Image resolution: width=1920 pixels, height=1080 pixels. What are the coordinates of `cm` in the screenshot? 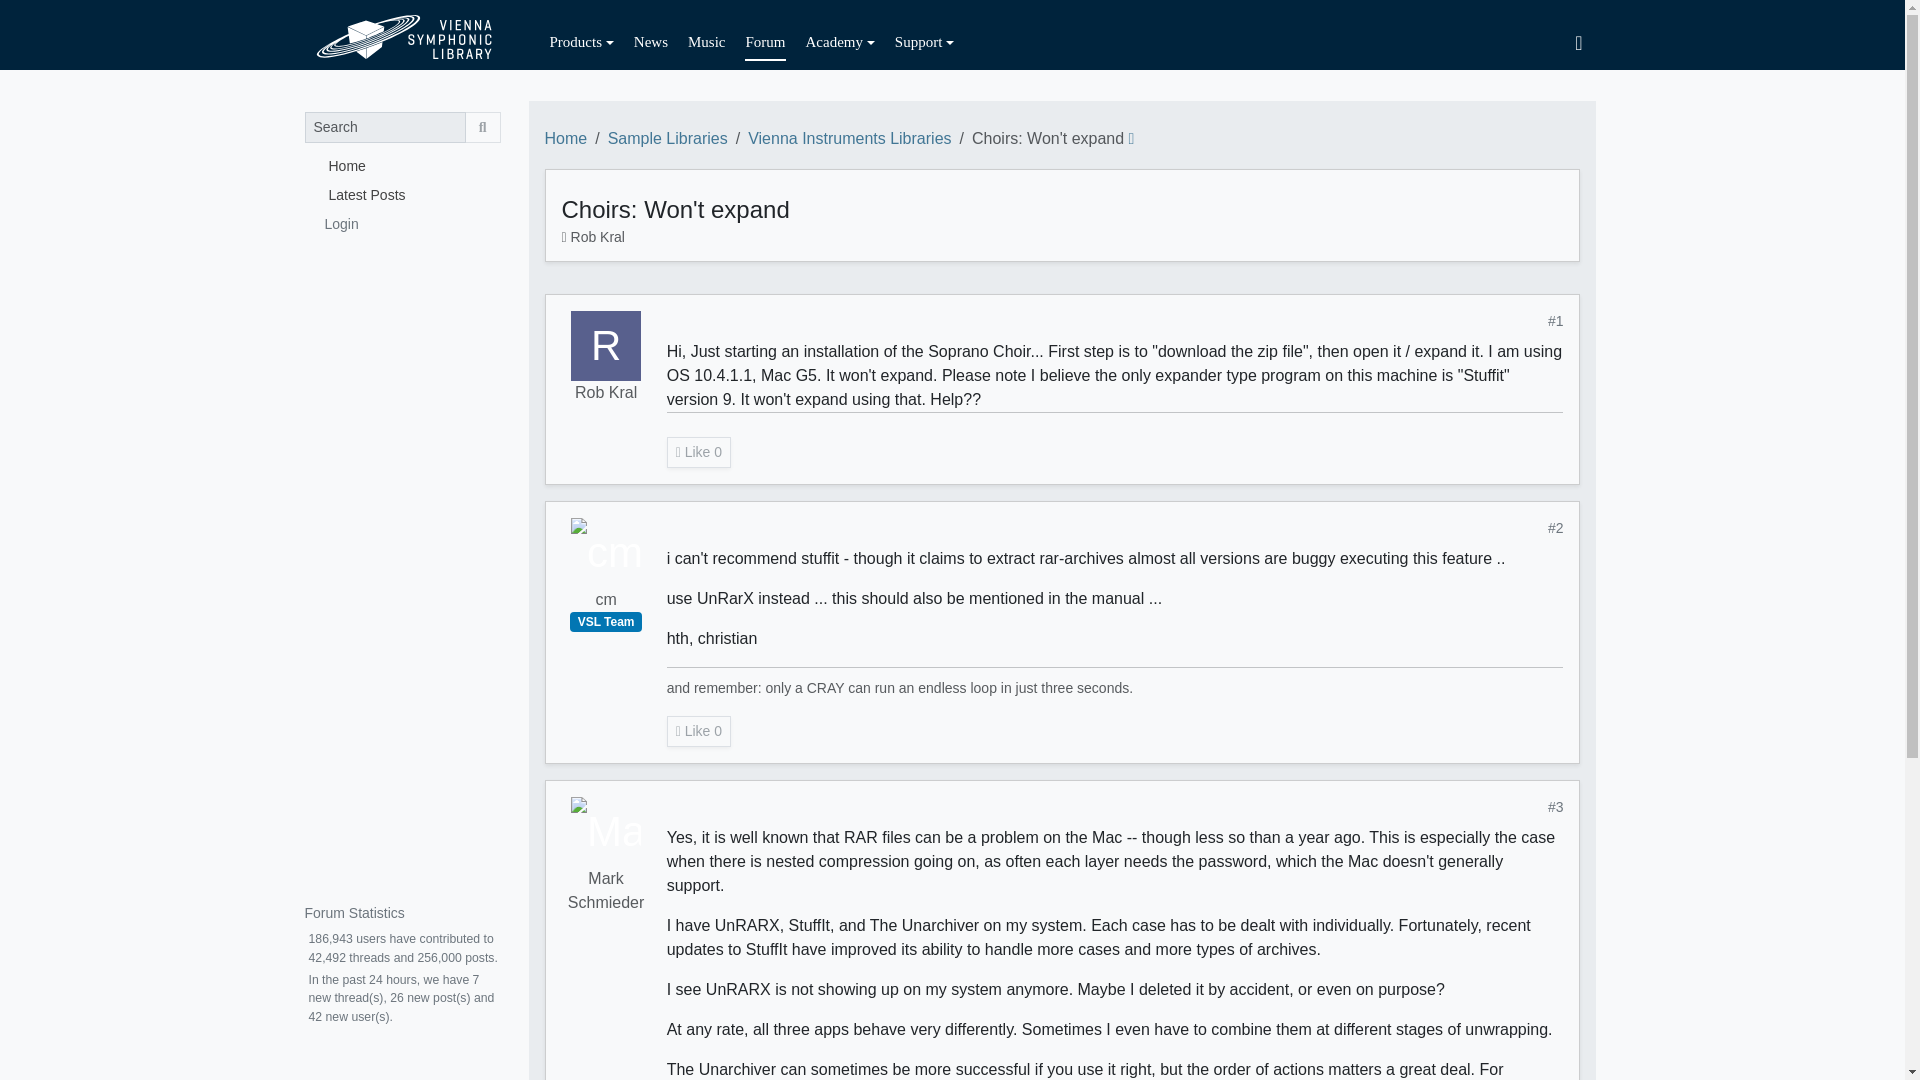 It's located at (606, 552).